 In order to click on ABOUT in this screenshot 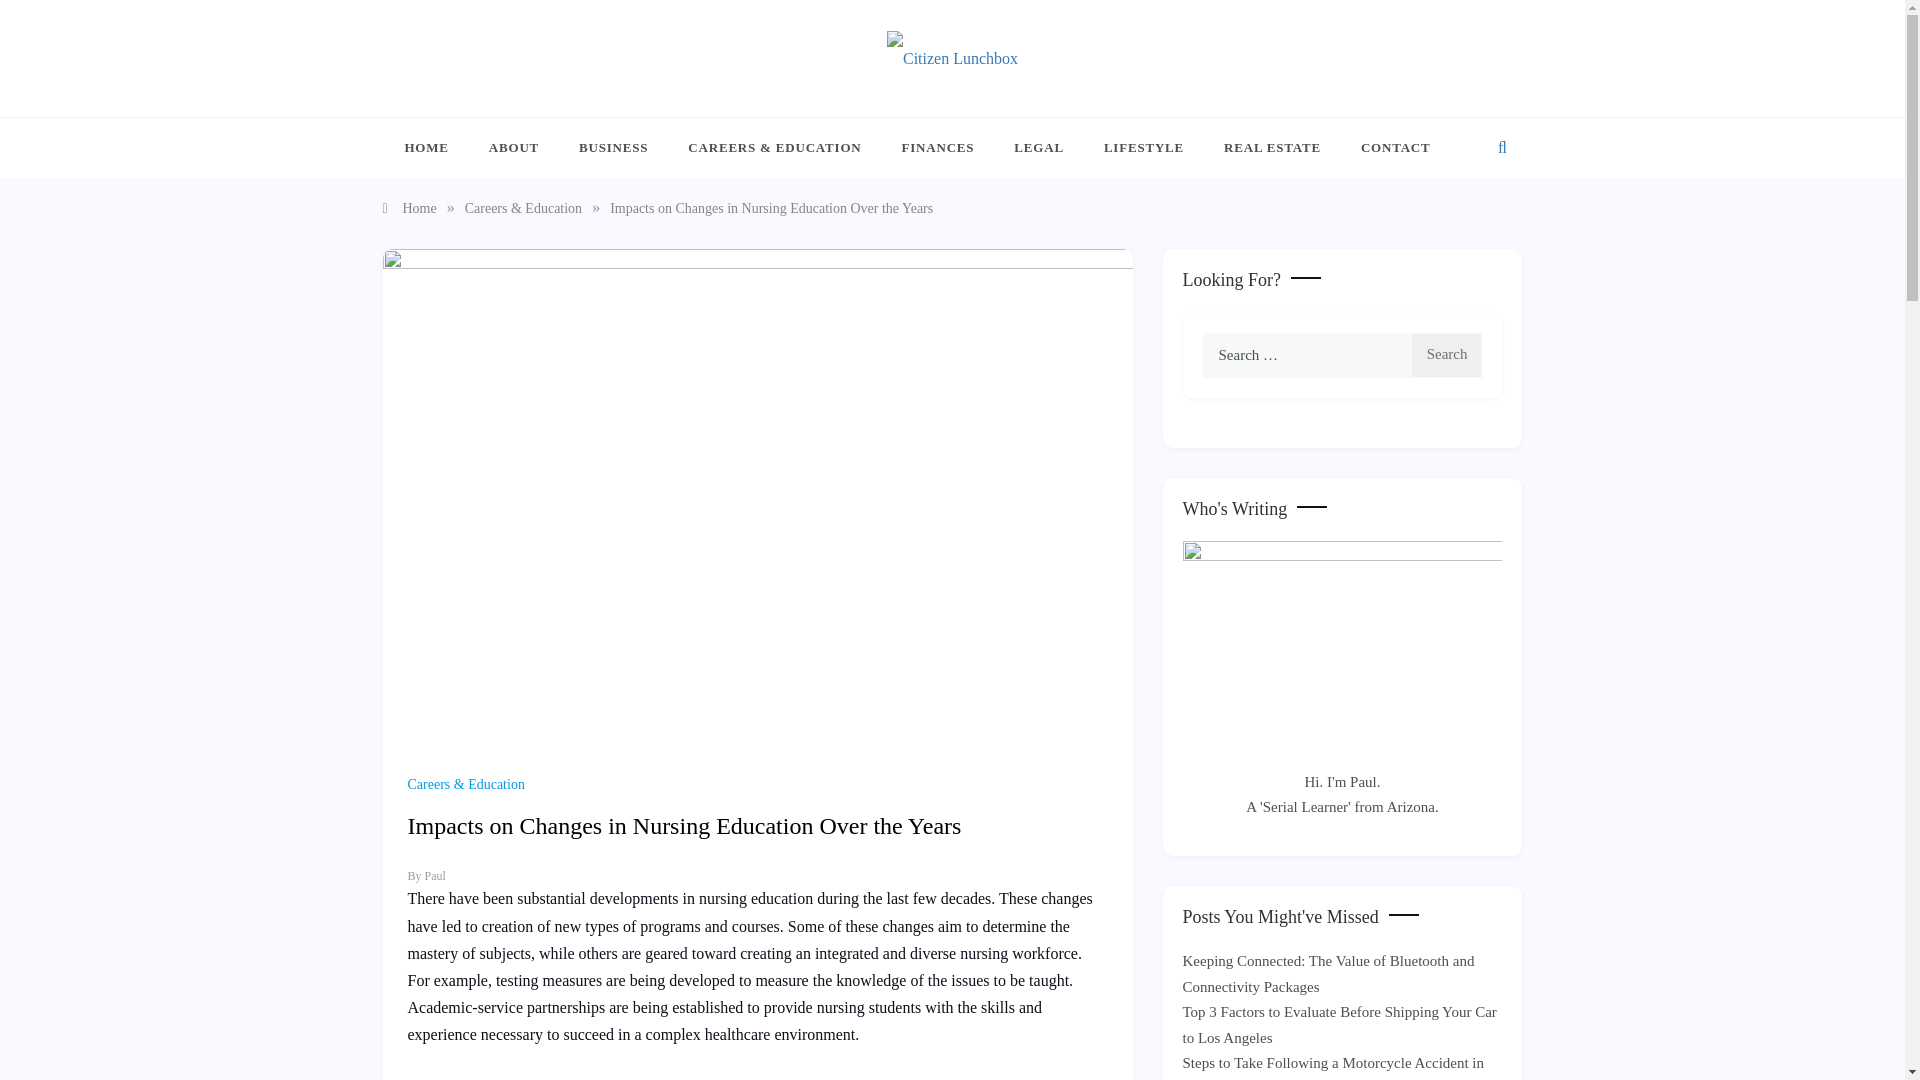, I will do `click(513, 148)`.